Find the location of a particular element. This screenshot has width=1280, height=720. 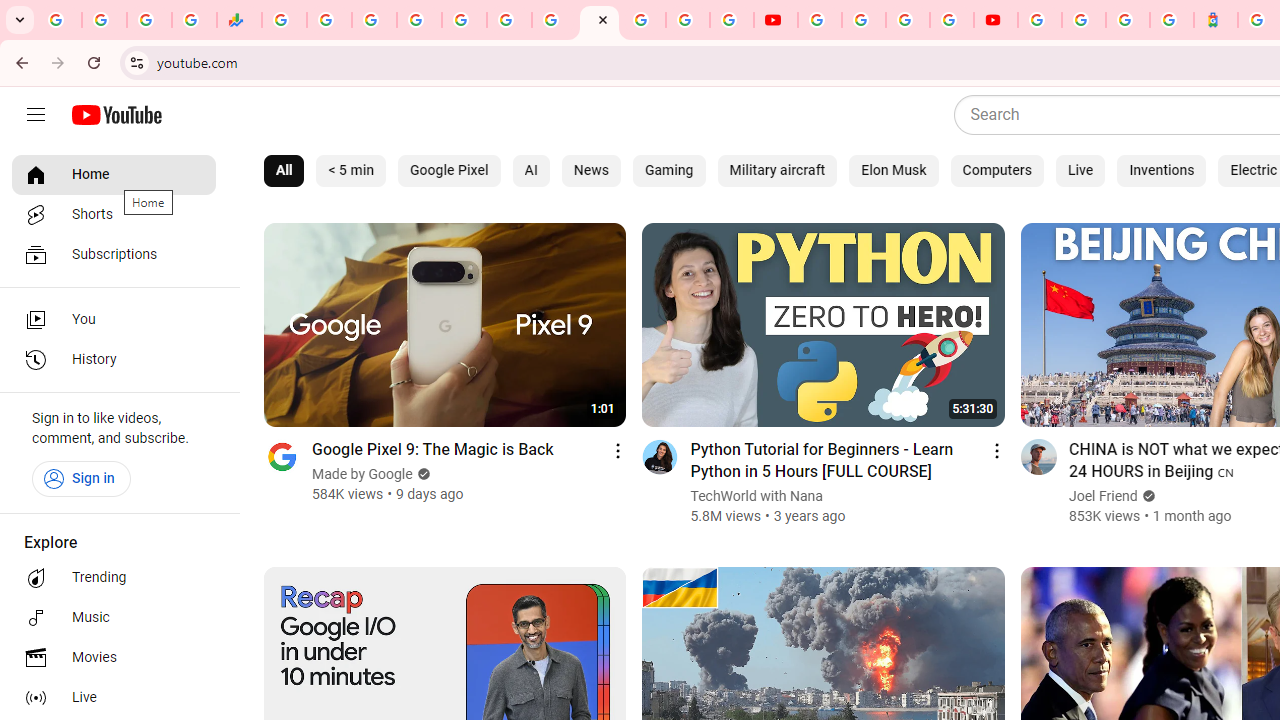

Action menu is located at coordinates (996, 450).